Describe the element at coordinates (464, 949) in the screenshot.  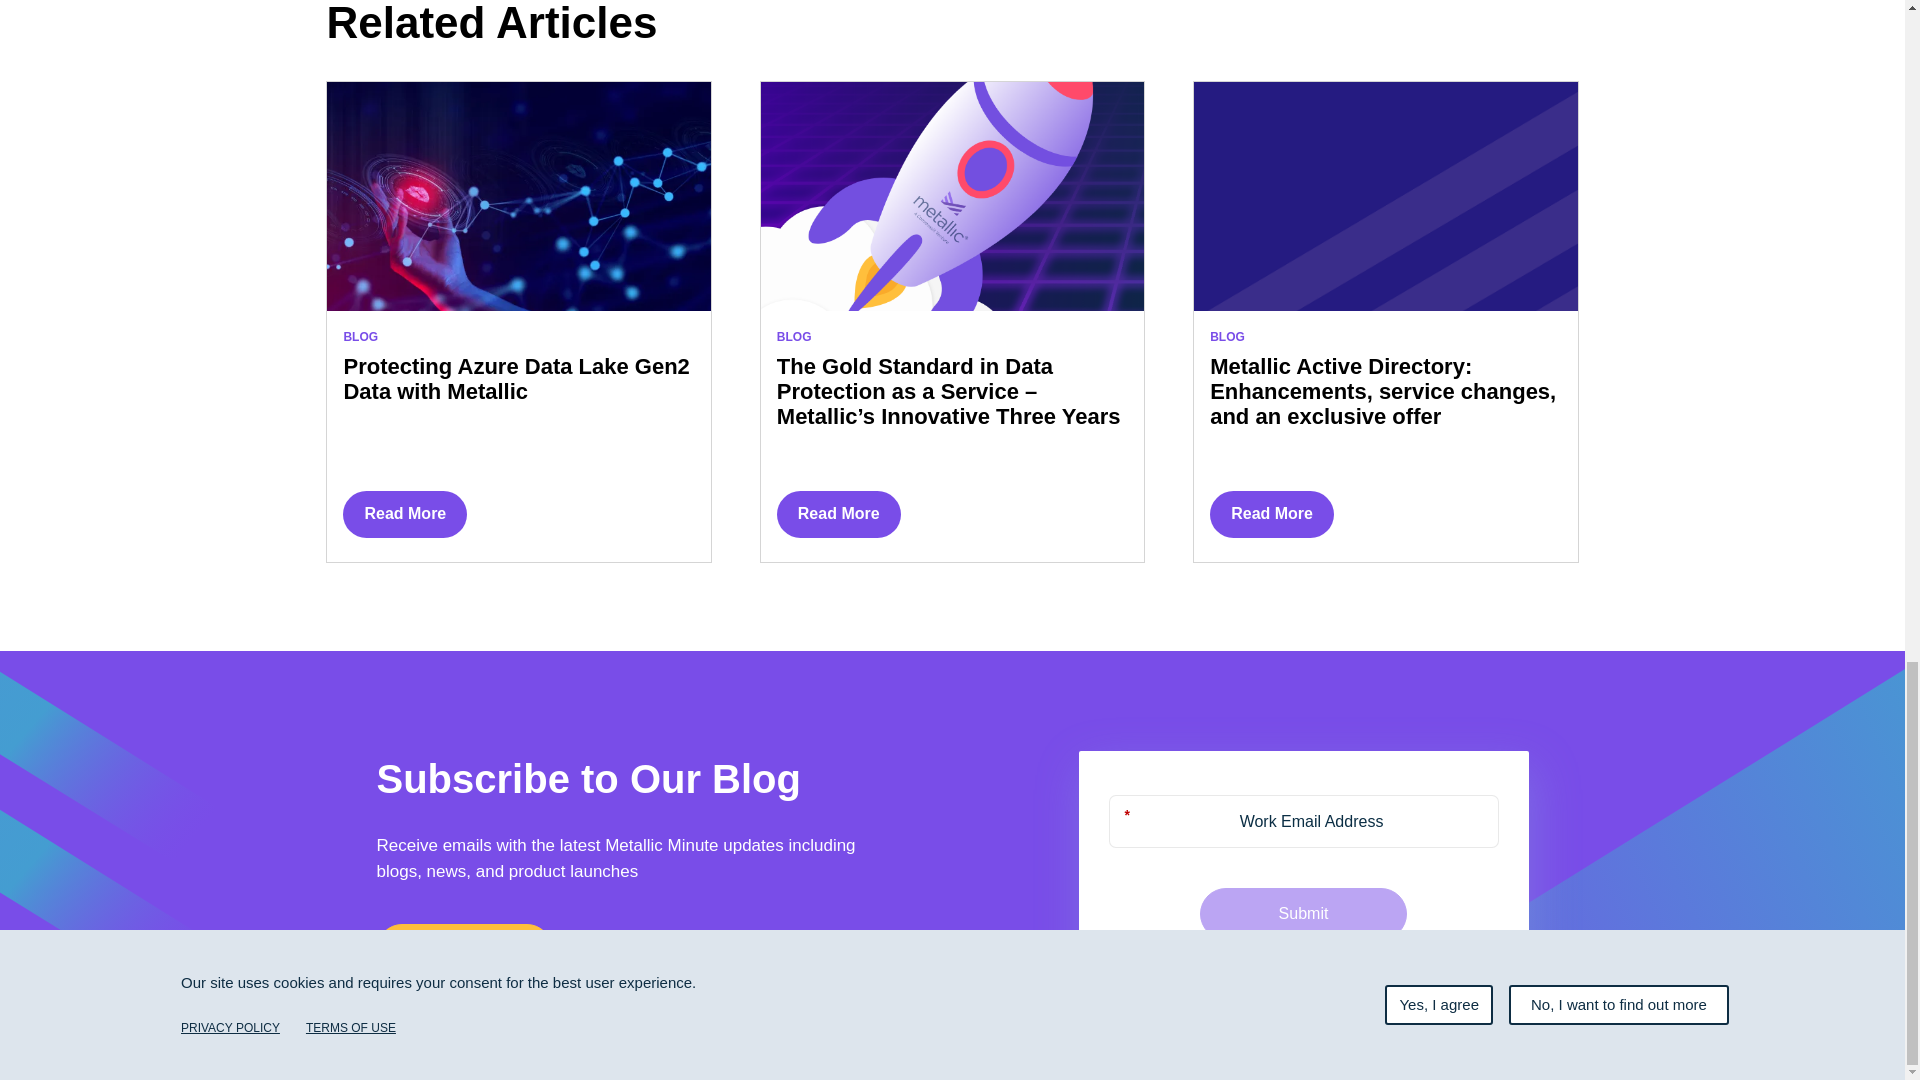
I see `Start a free trial` at that location.